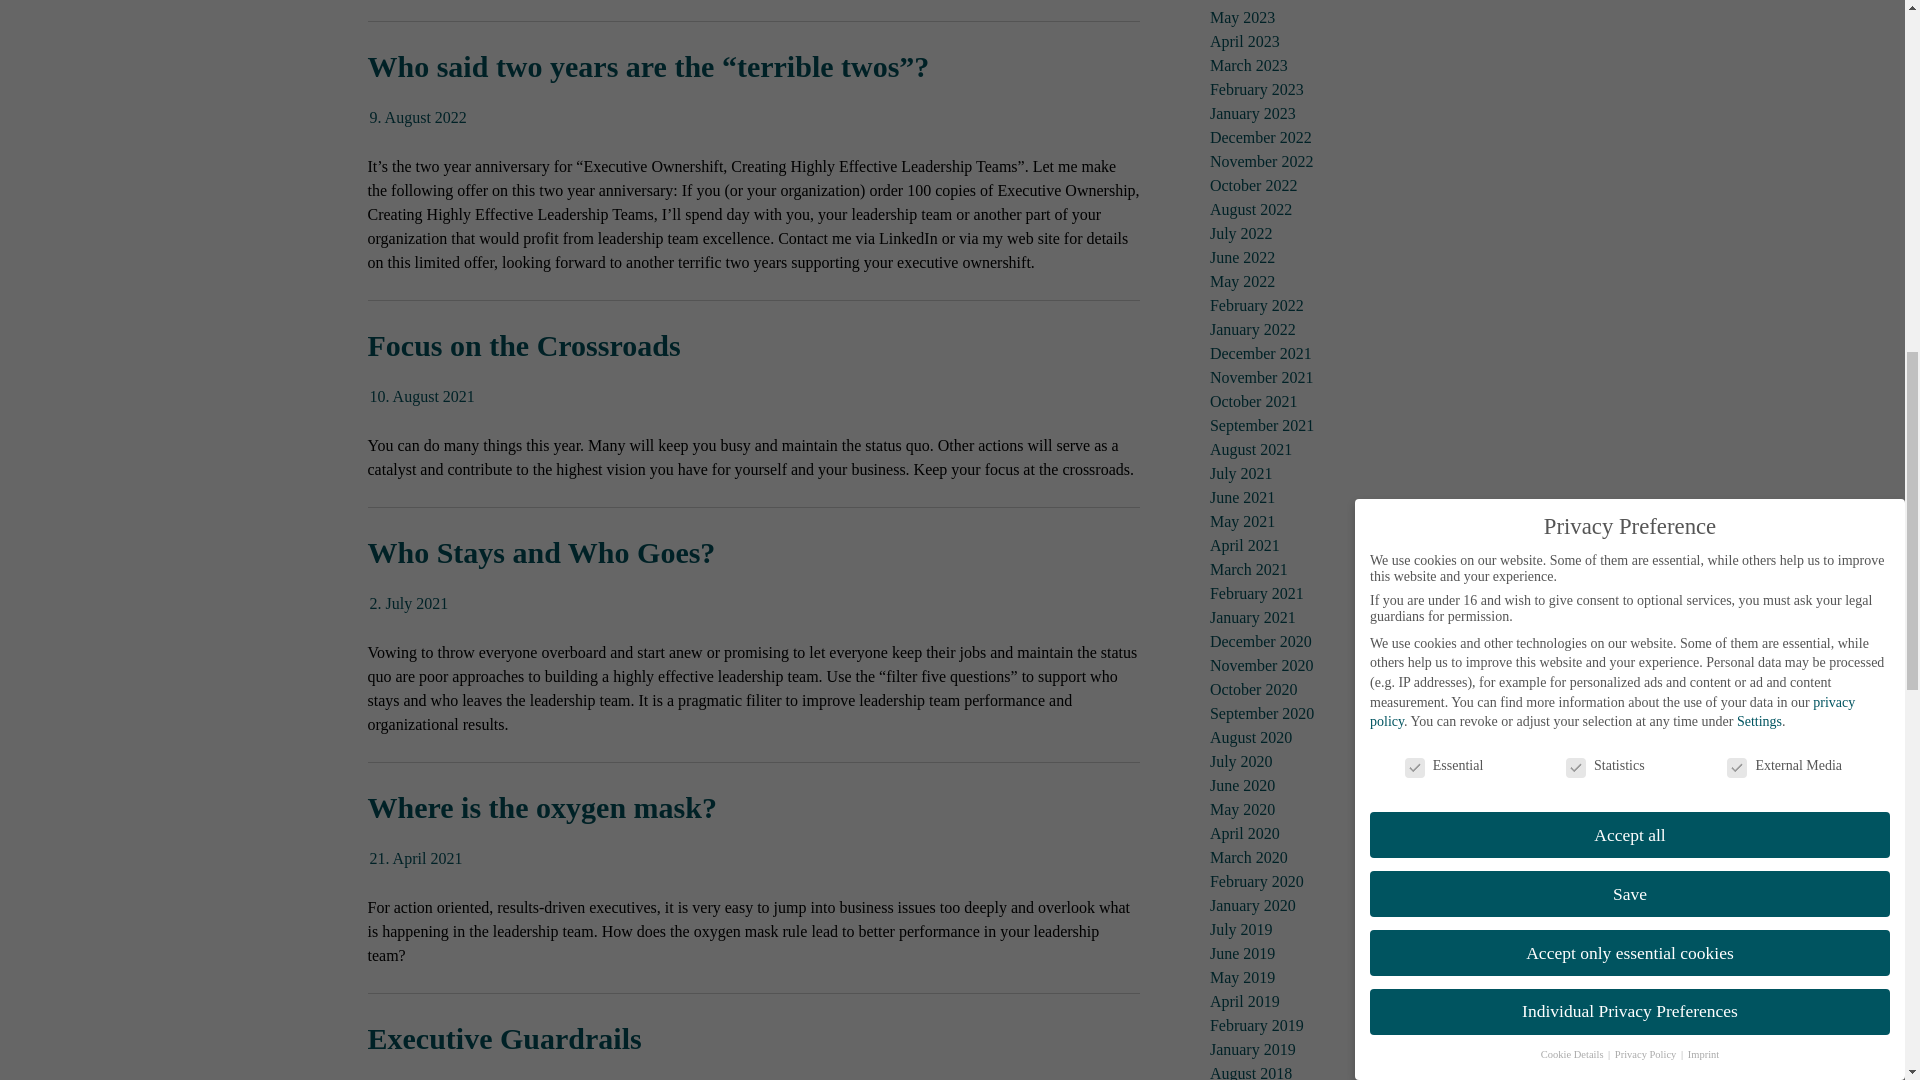 The height and width of the screenshot is (1080, 1920). What do you see at coordinates (422, 396) in the screenshot?
I see `Focus on the Crossroads` at bounding box center [422, 396].